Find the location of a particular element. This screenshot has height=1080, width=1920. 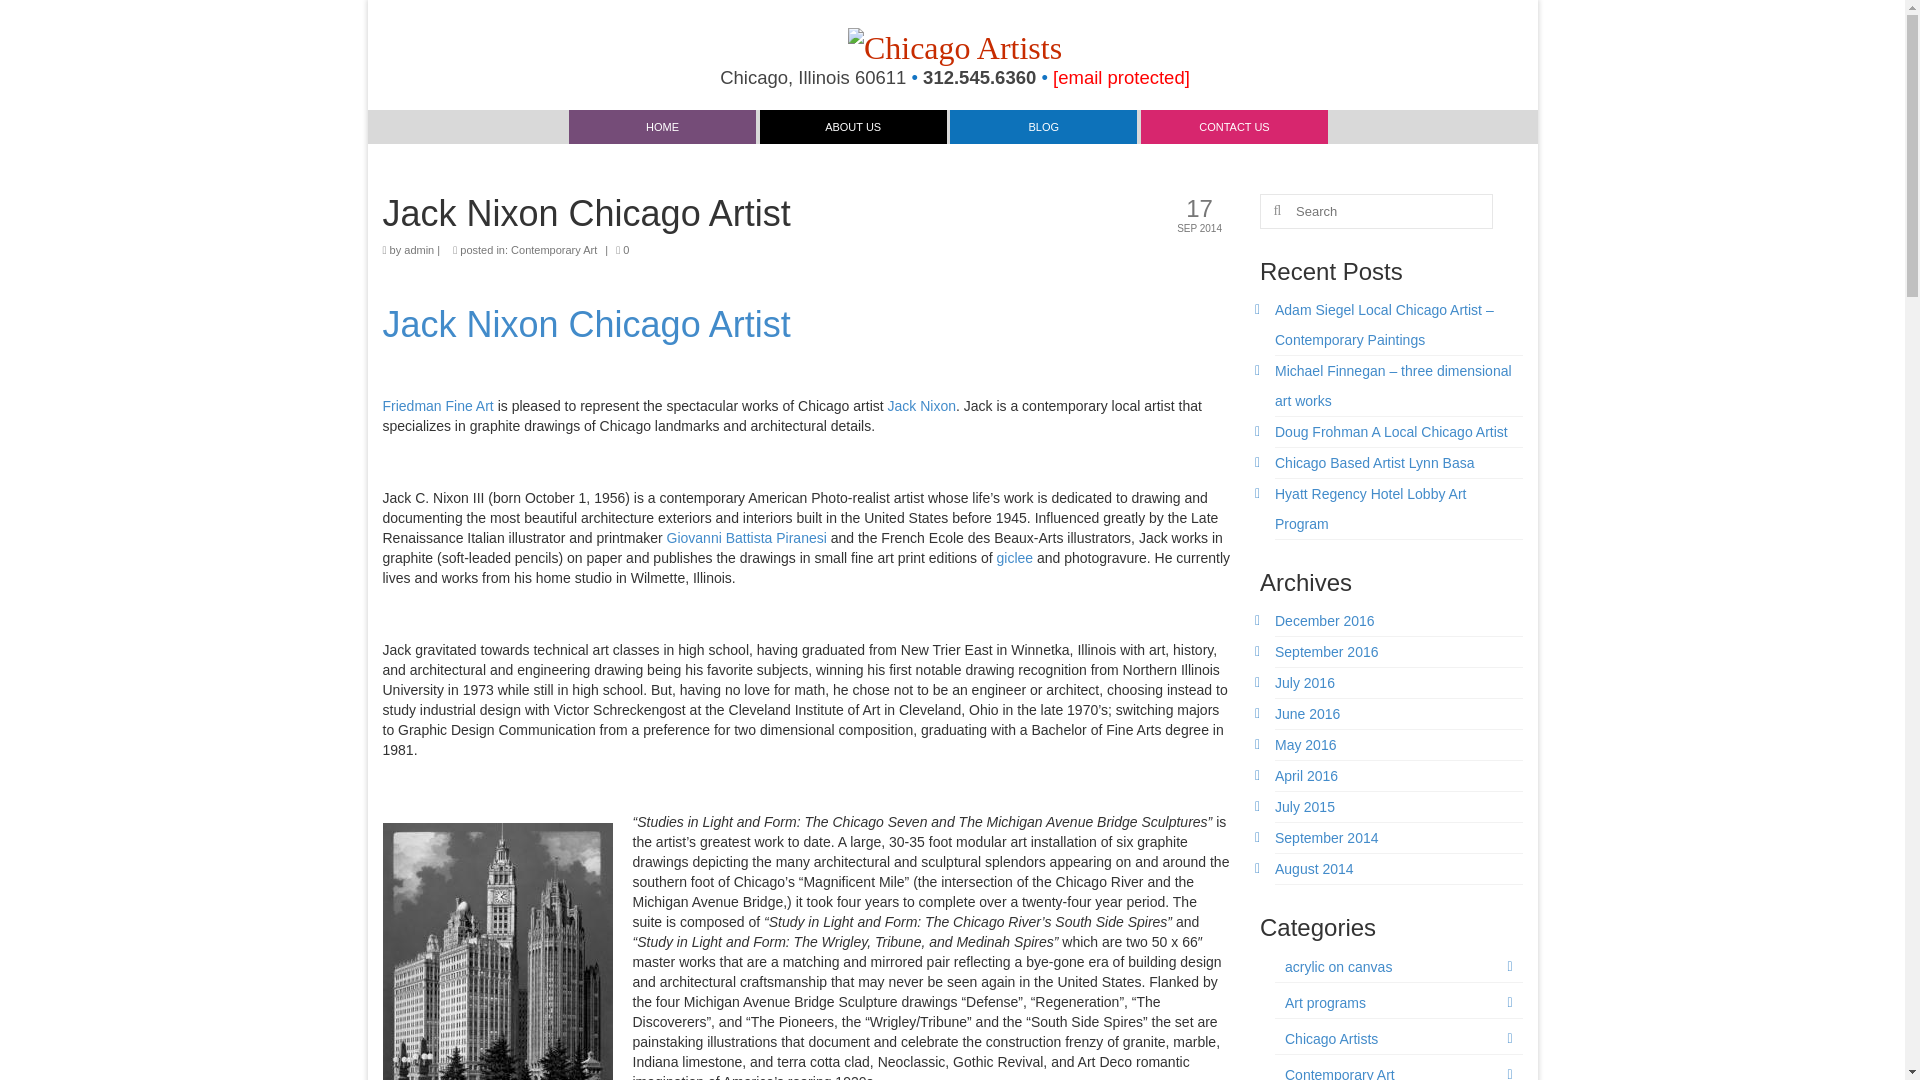

Contemporary Art is located at coordinates (554, 250).